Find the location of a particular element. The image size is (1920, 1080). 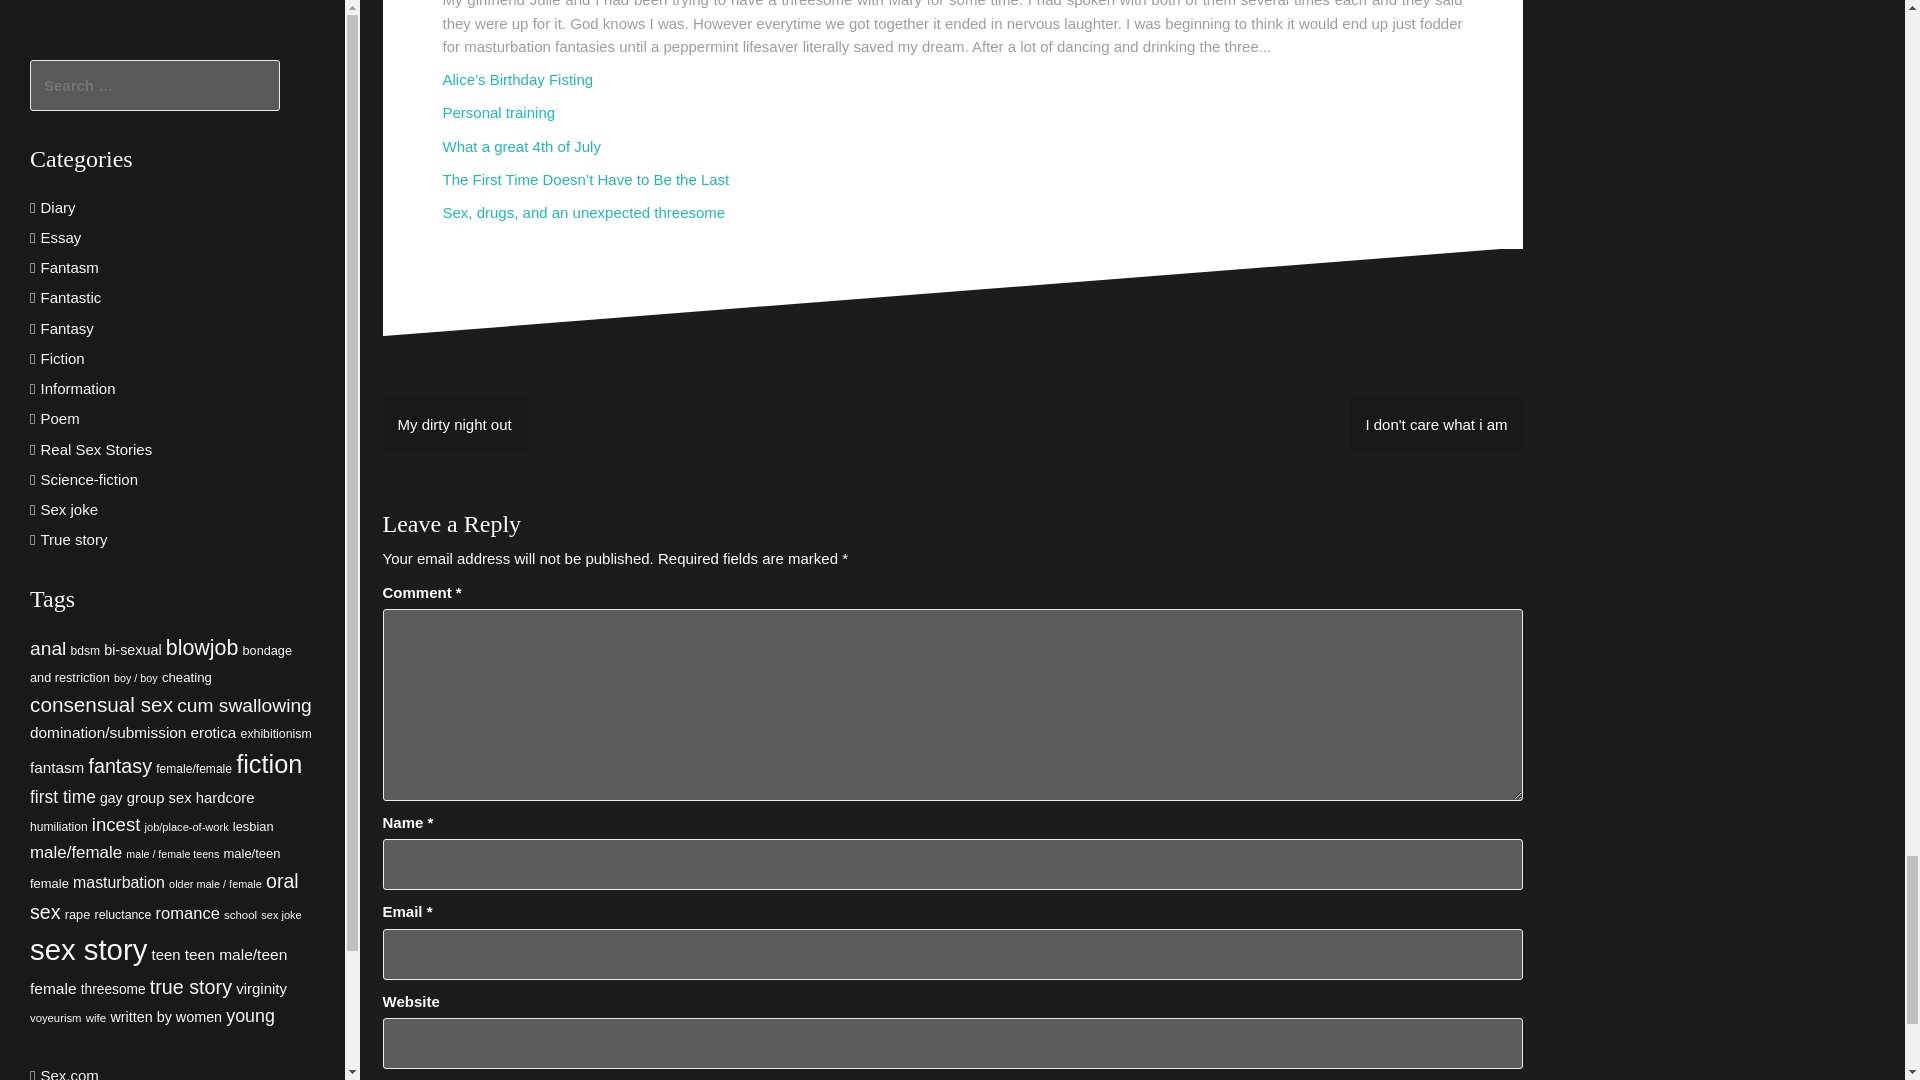

Sex, drugs, and an unexpected threesome is located at coordinates (583, 212).